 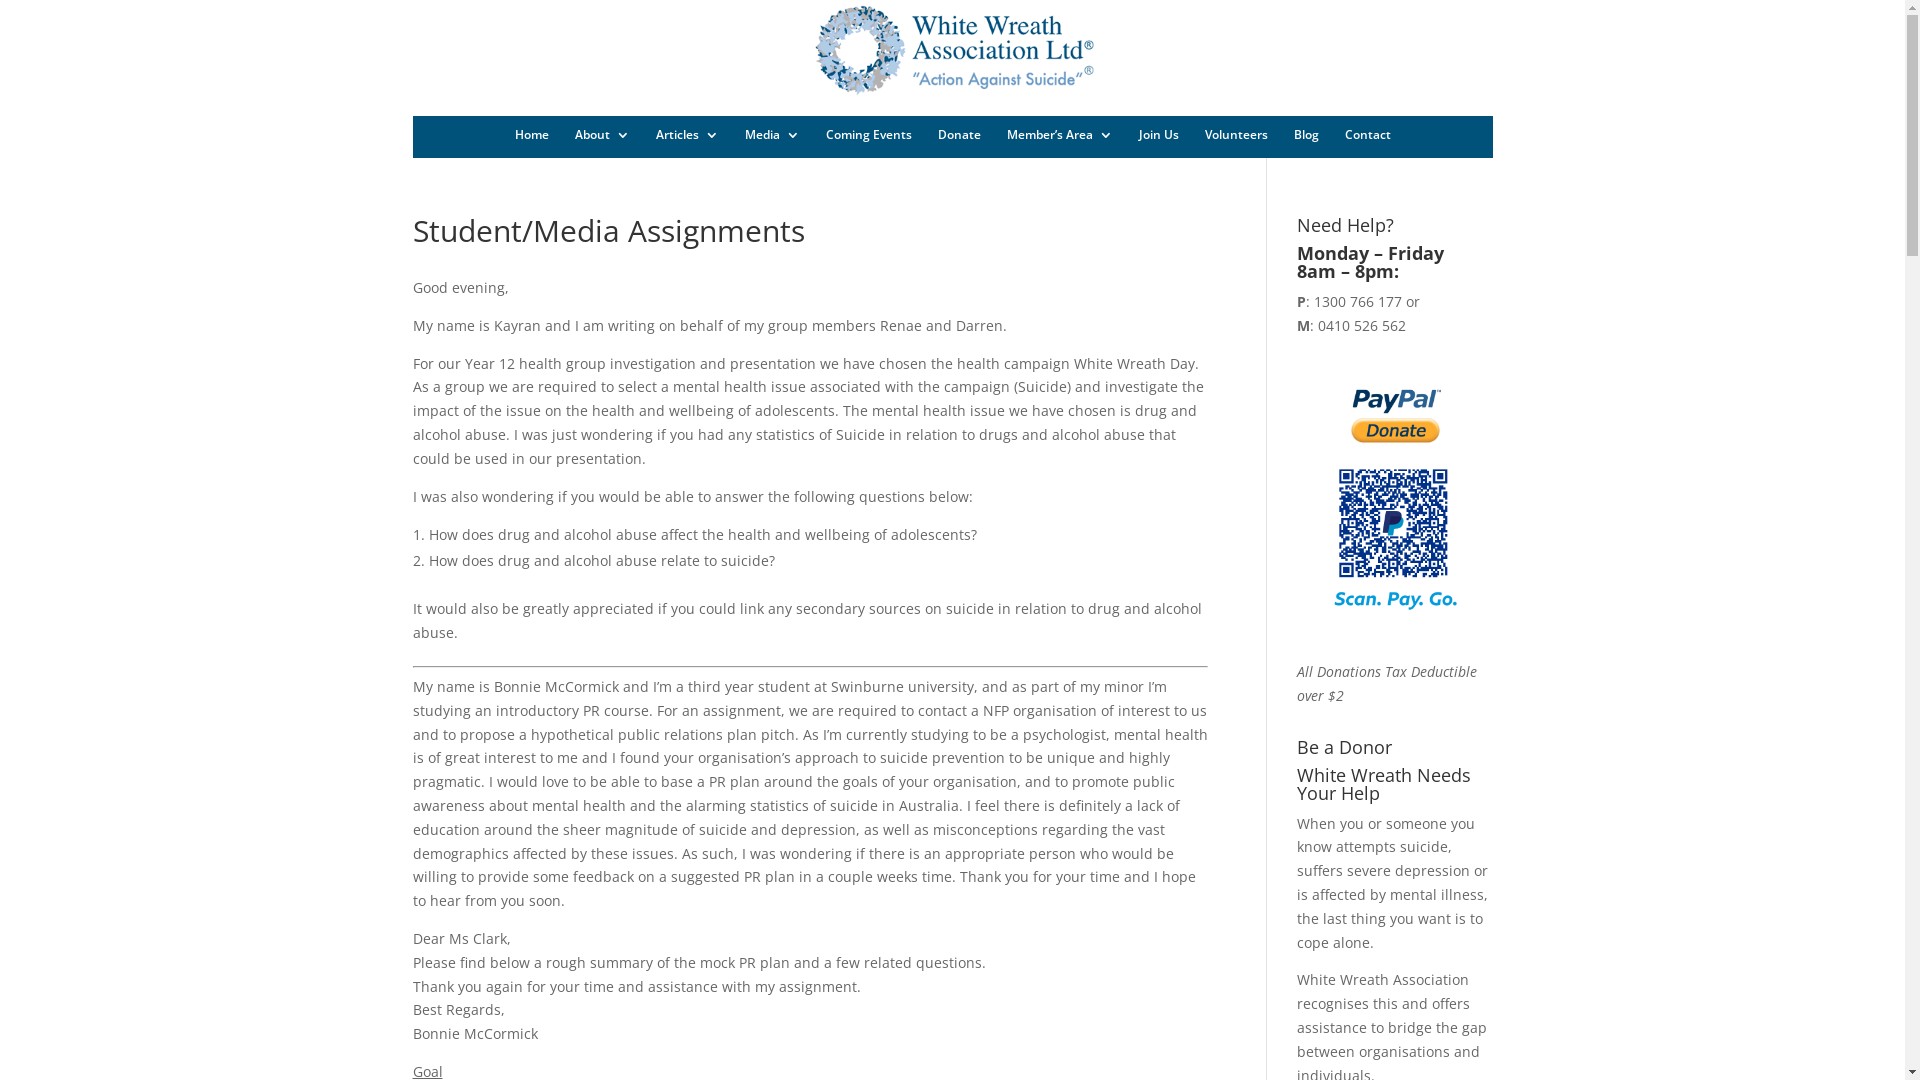 What do you see at coordinates (869, 135) in the screenshot?
I see `Coming Events` at bounding box center [869, 135].